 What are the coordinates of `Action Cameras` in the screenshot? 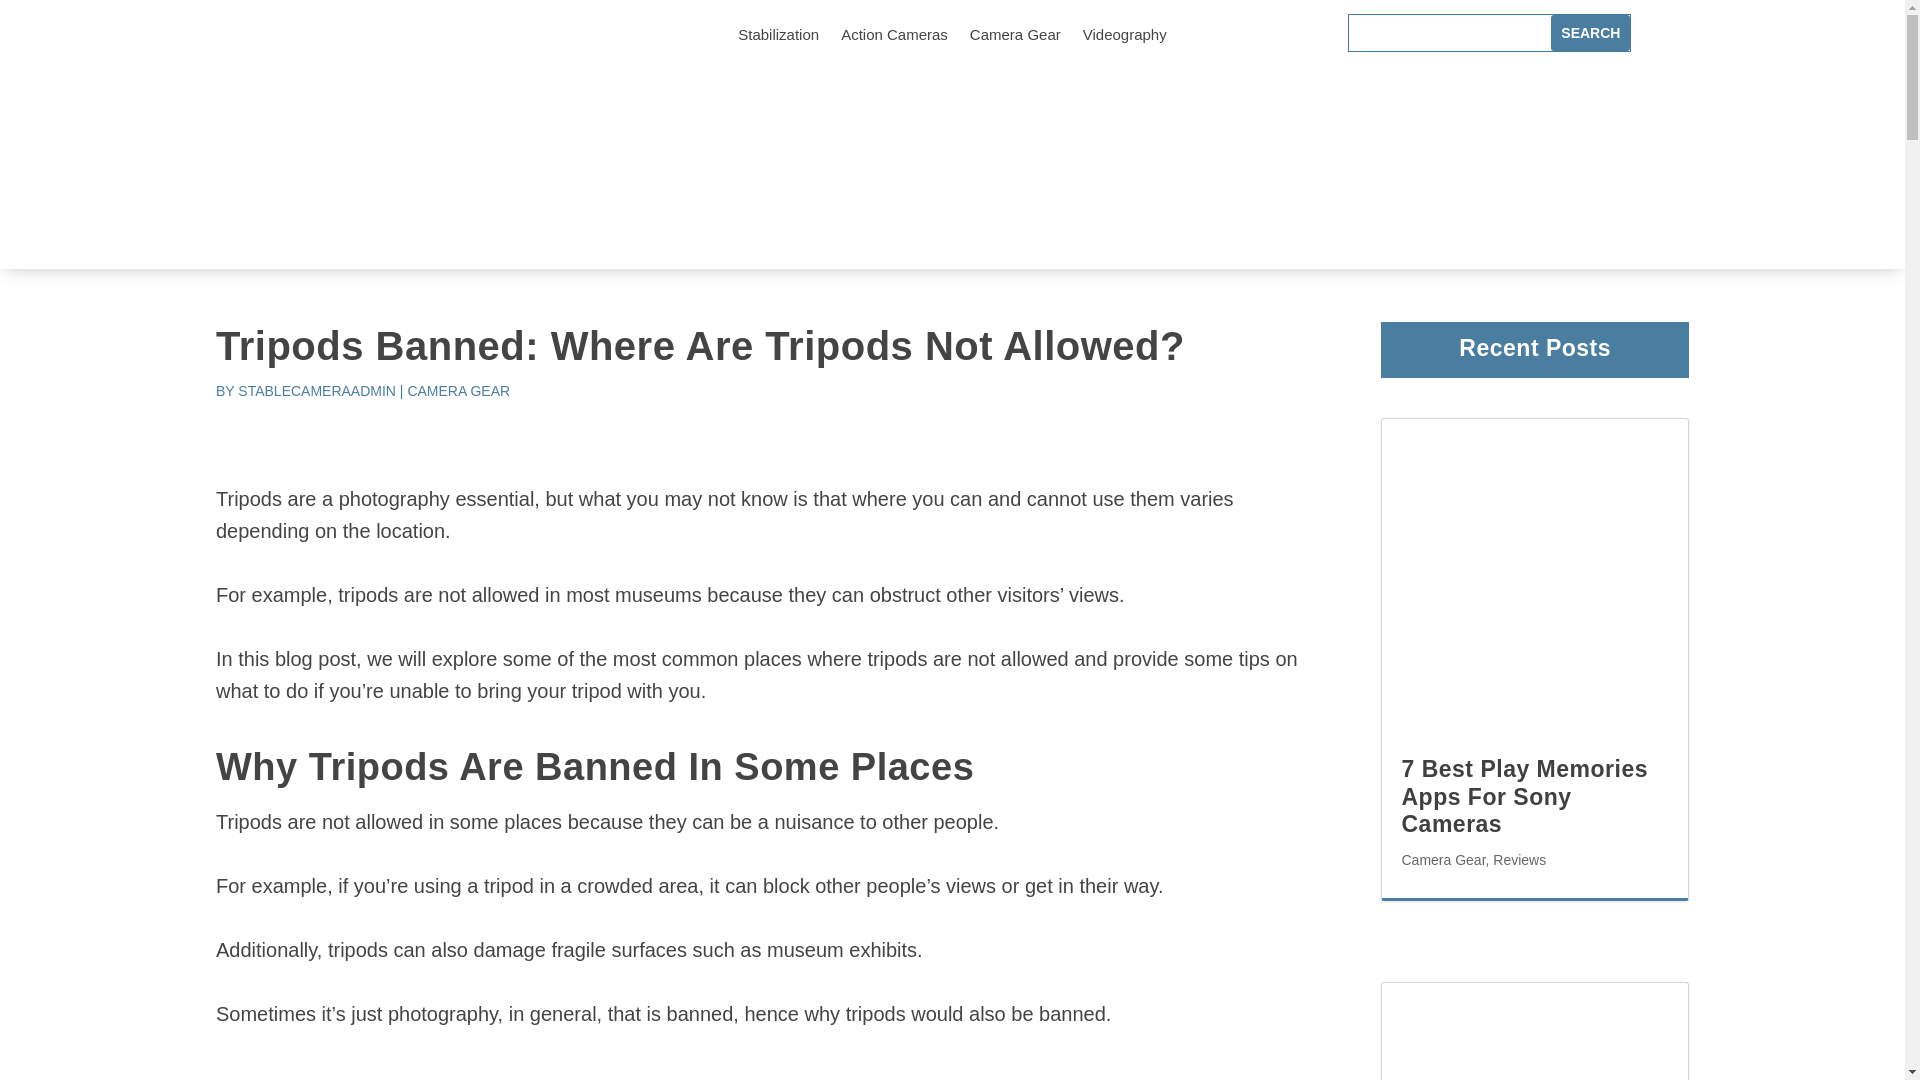 It's located at (894, 38).